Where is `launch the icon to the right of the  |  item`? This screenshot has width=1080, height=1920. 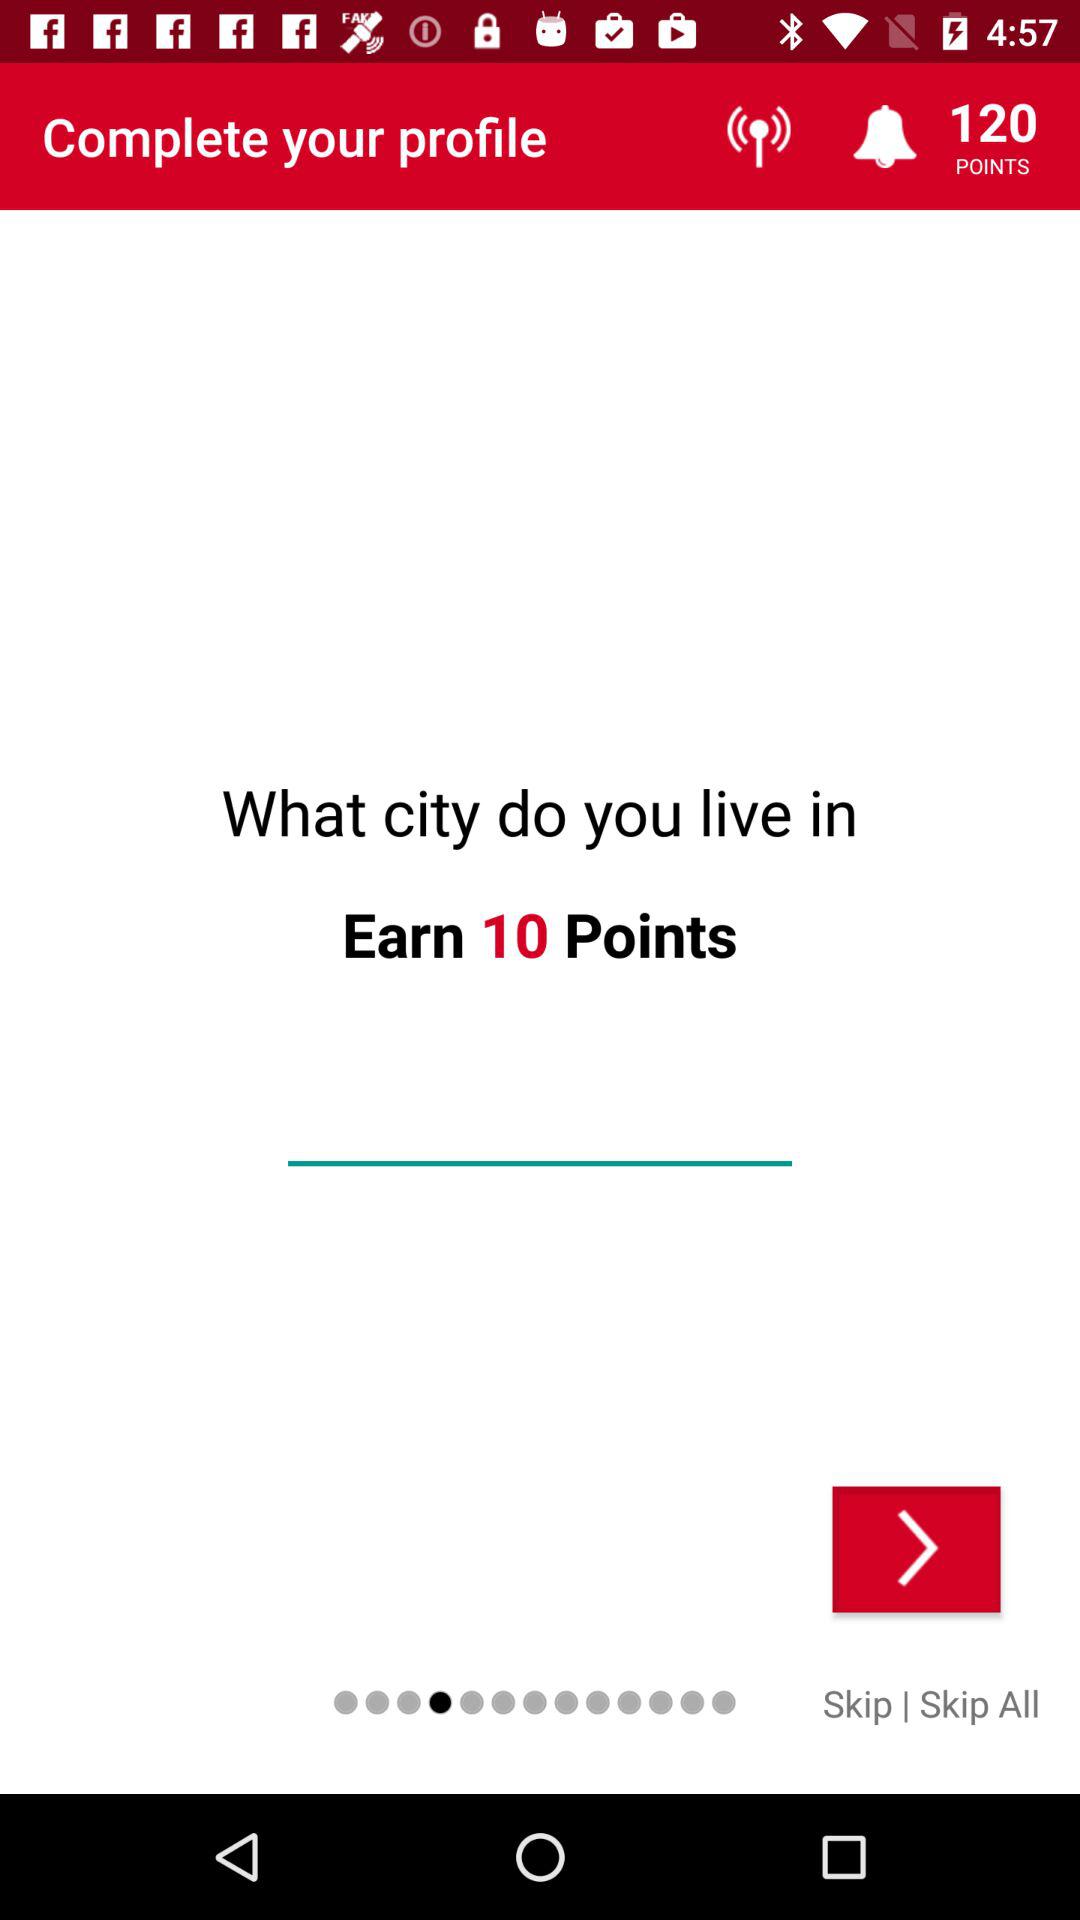 launch the icon to the right of the  |  item is located at coordinates (980, 1702).